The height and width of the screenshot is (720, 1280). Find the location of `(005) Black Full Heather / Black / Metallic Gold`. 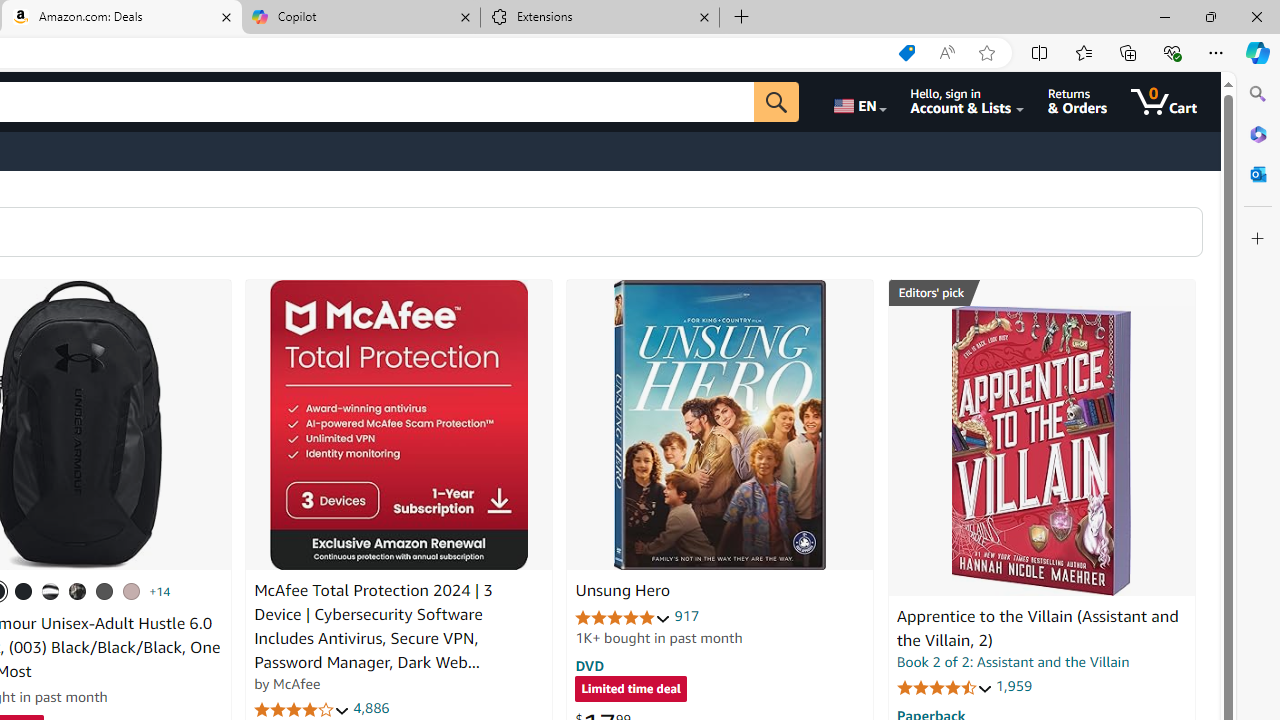

(005) Black Full Heather / Black / Metallic Gold is located at coordinates (104, 591).